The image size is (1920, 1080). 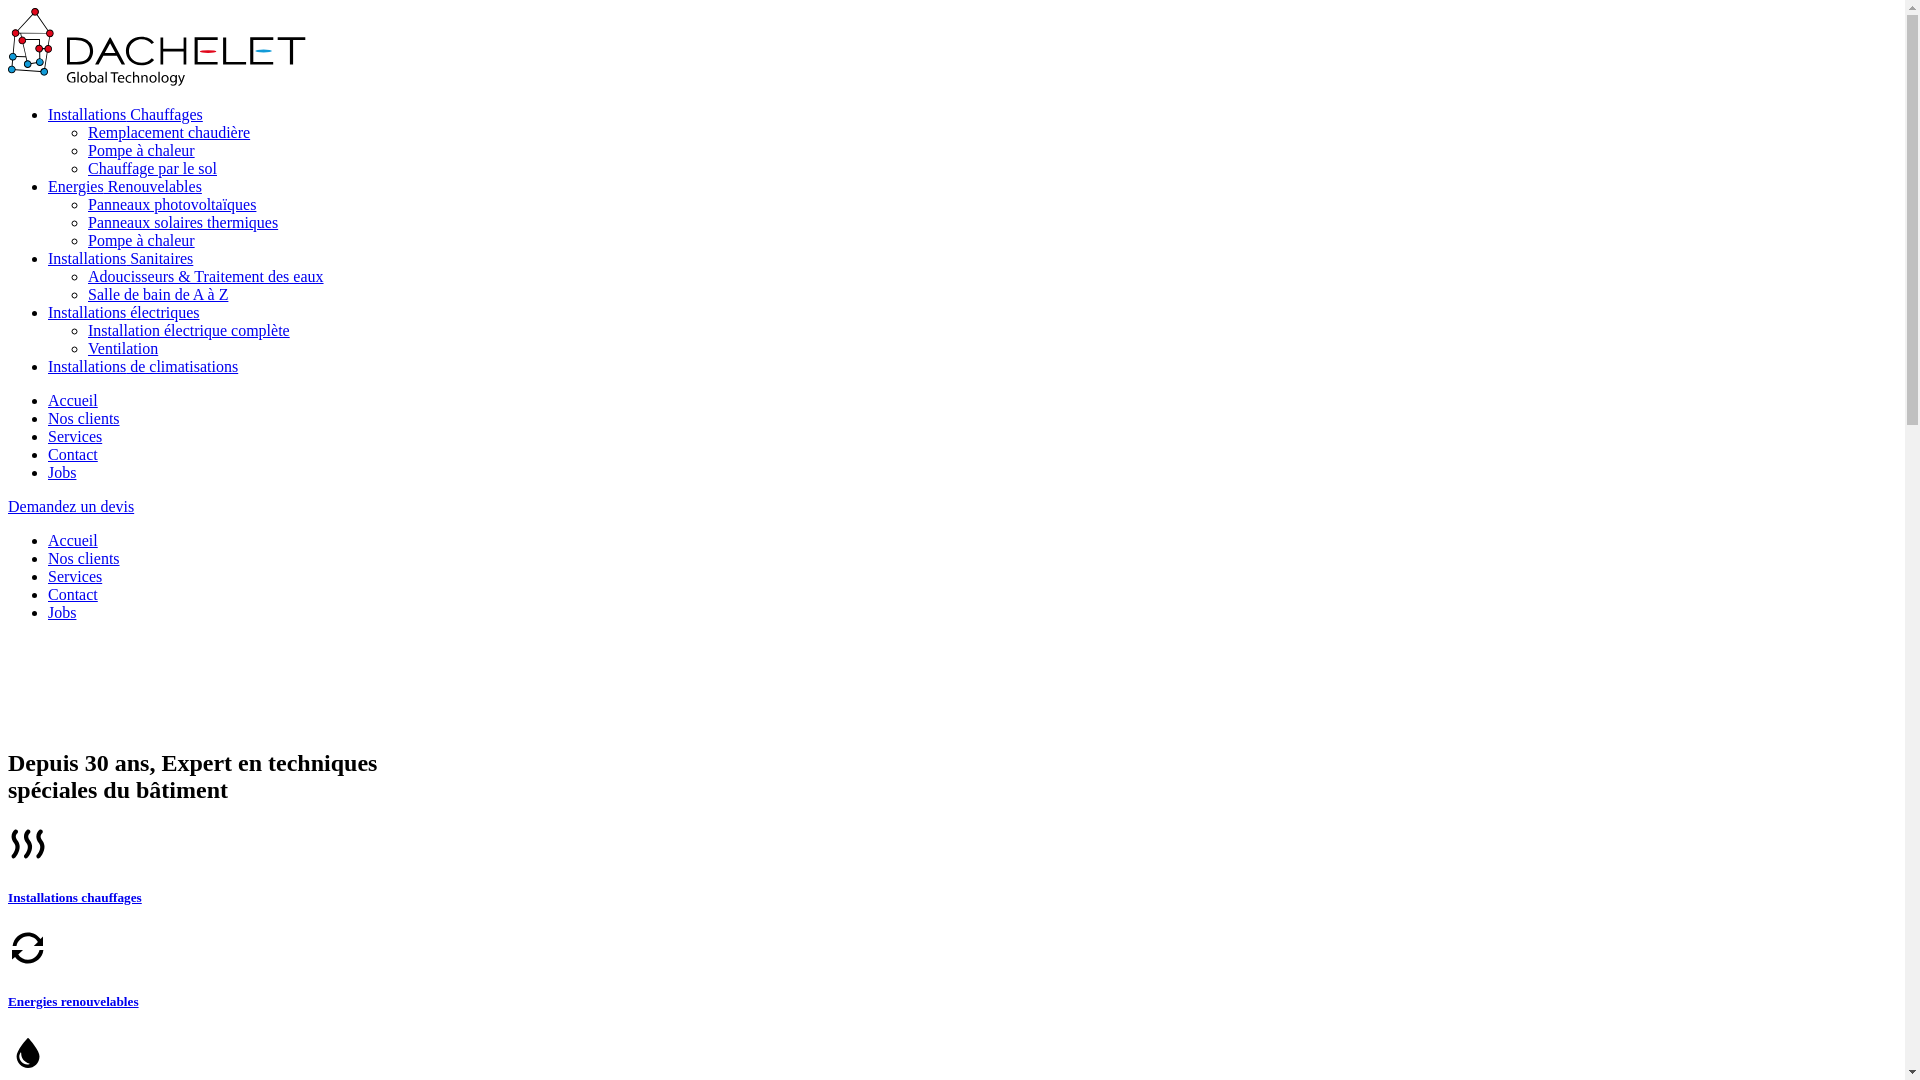 What do you see at coordinates (74, 1002) in the screenshot?
I see `Energies renouvelables` at bounding box center [74, 1002].